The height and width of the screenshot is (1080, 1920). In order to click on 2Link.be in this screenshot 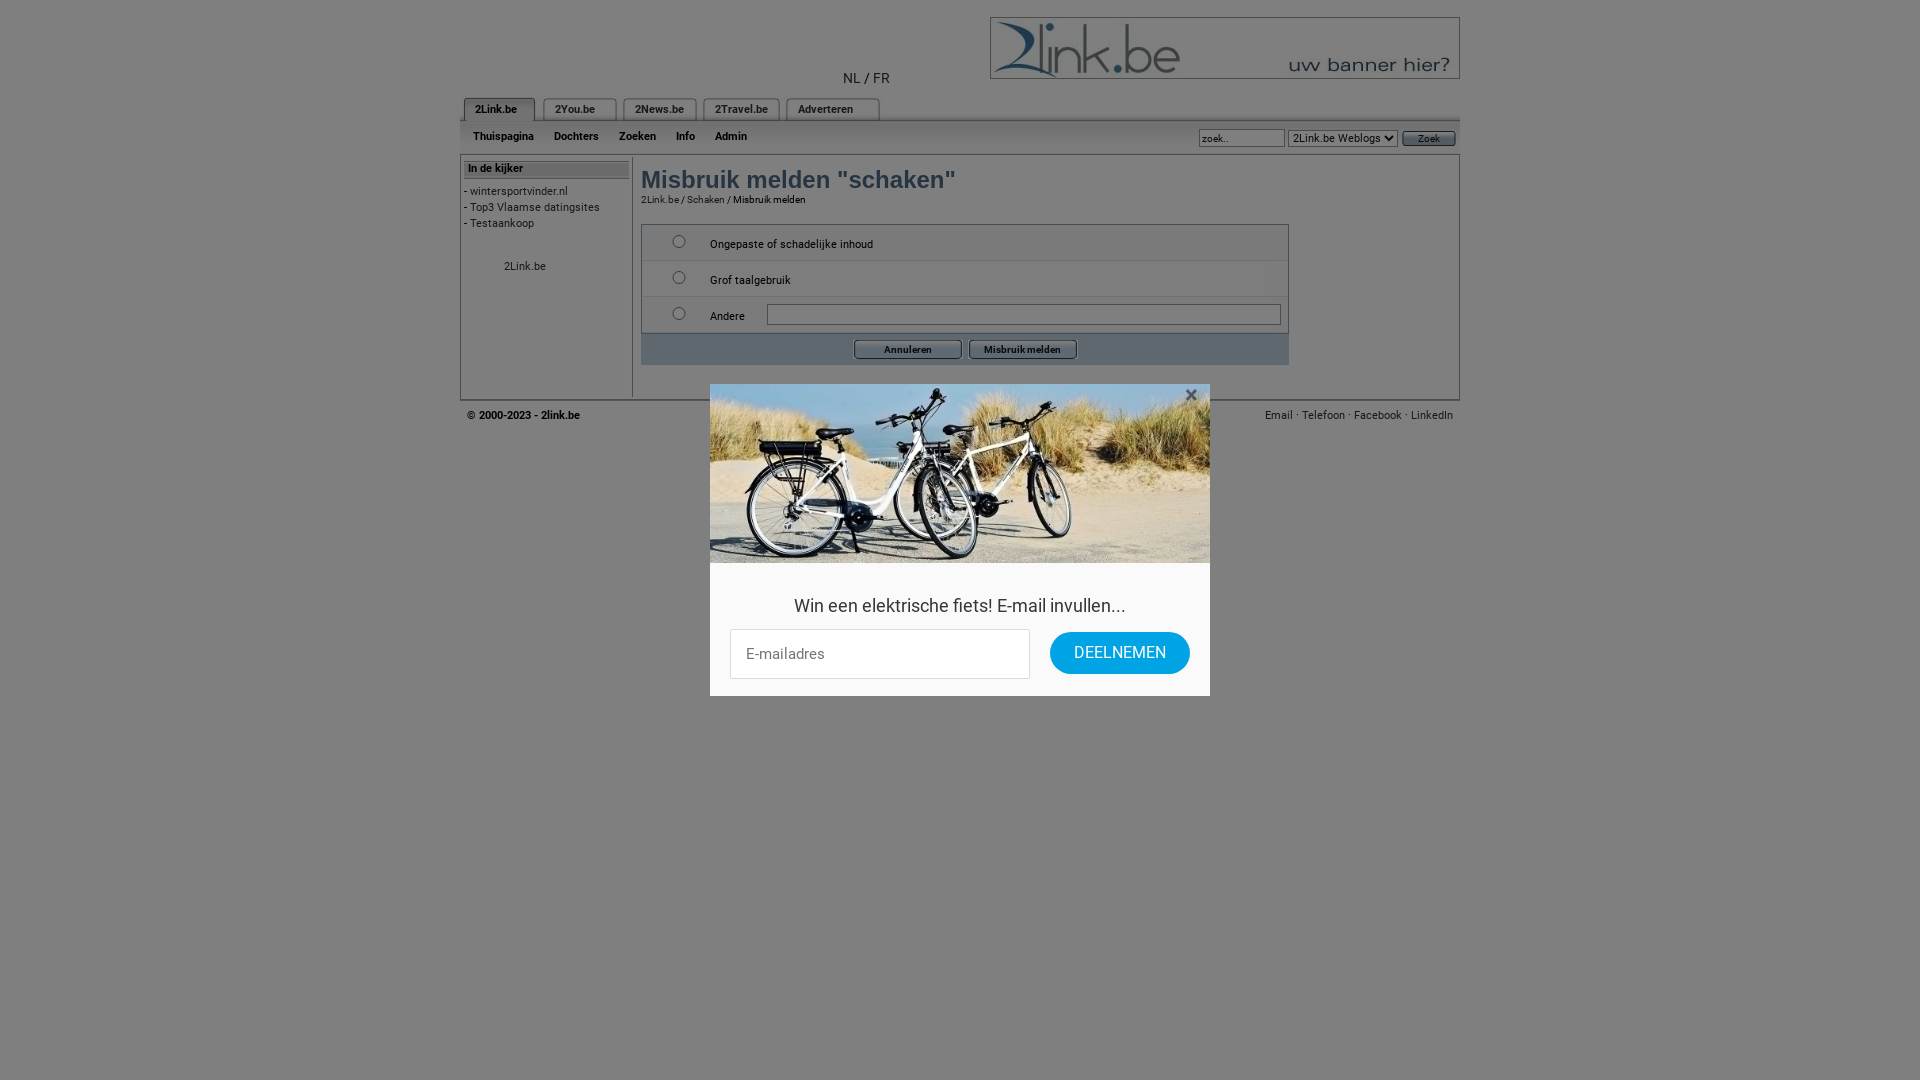, I will do `click(525, 266)`.